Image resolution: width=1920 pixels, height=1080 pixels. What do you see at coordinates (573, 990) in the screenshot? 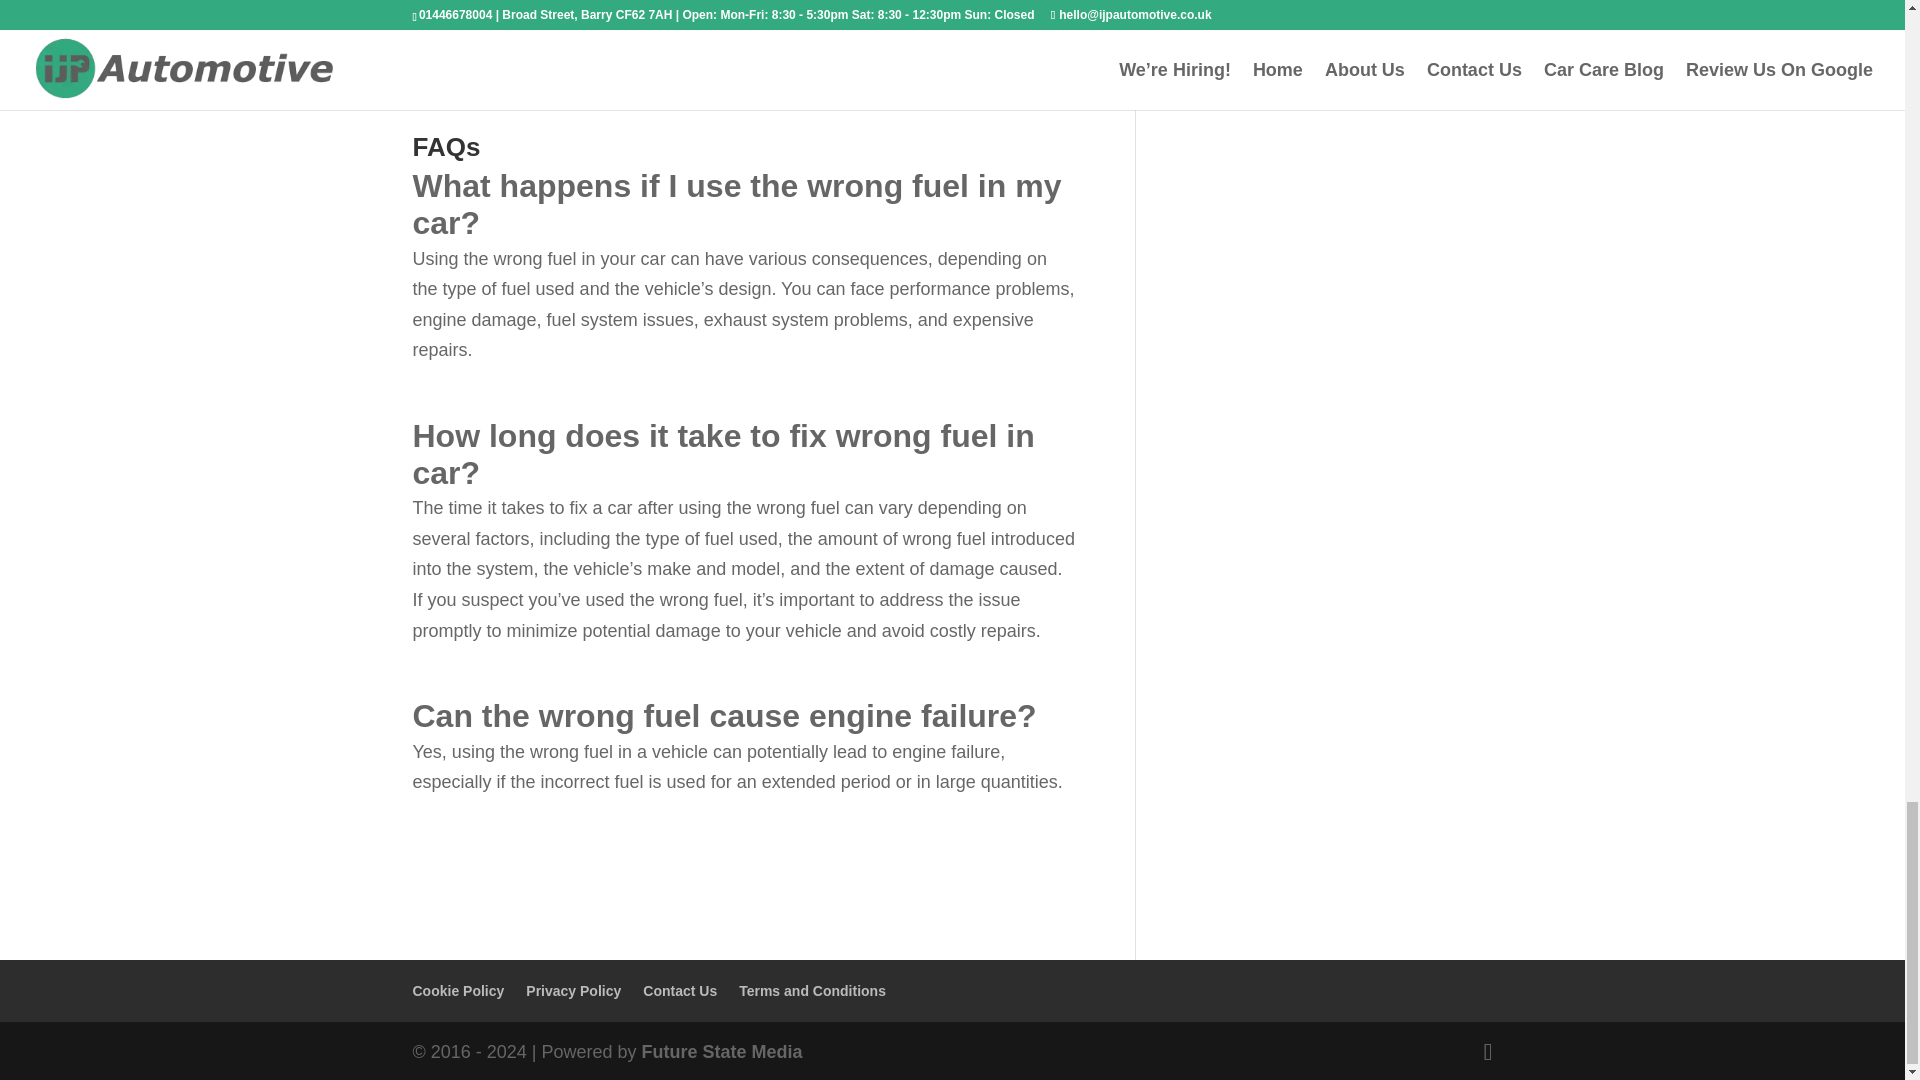
I see `Privacy Policy` at bounding box center [573, 990].